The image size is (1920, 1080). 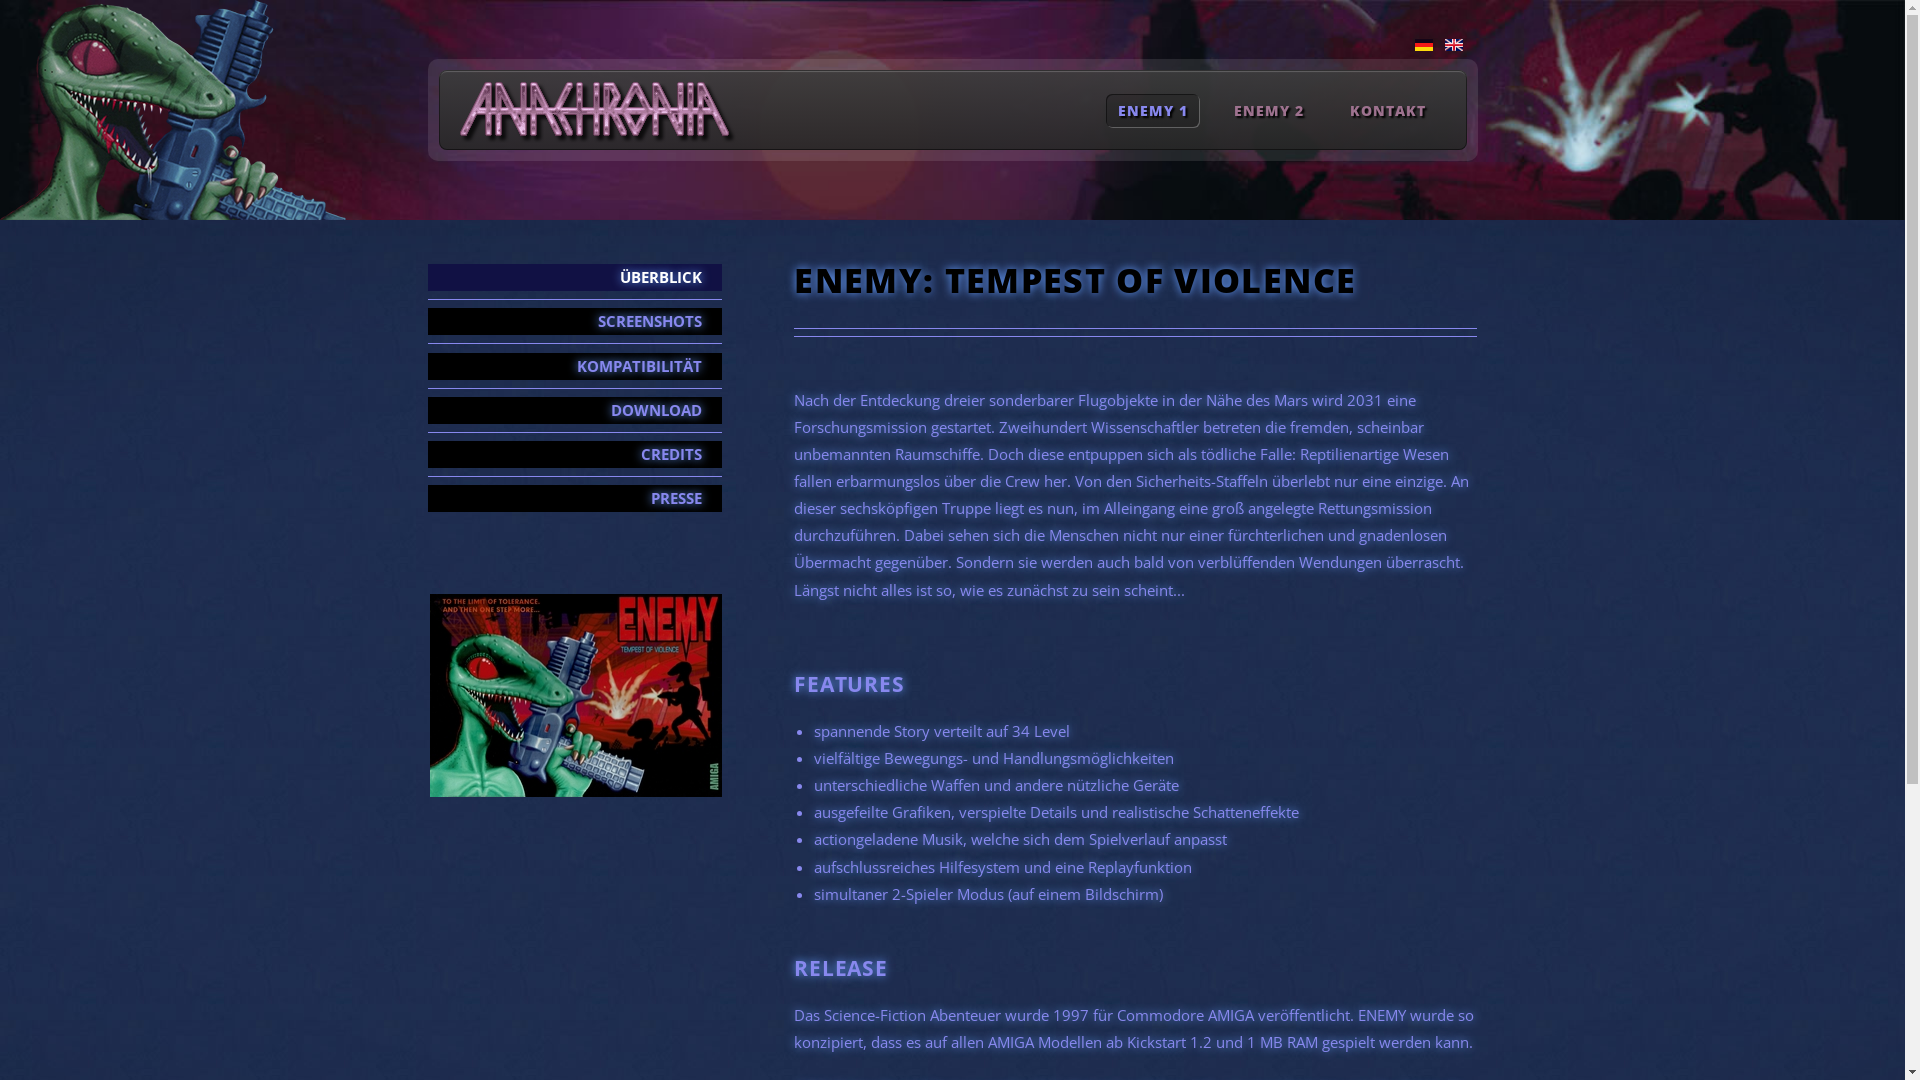 What do you see at coordinates (576, 454) in the screenshot?
I see `CREDITS` at bounding box center [576, 454].